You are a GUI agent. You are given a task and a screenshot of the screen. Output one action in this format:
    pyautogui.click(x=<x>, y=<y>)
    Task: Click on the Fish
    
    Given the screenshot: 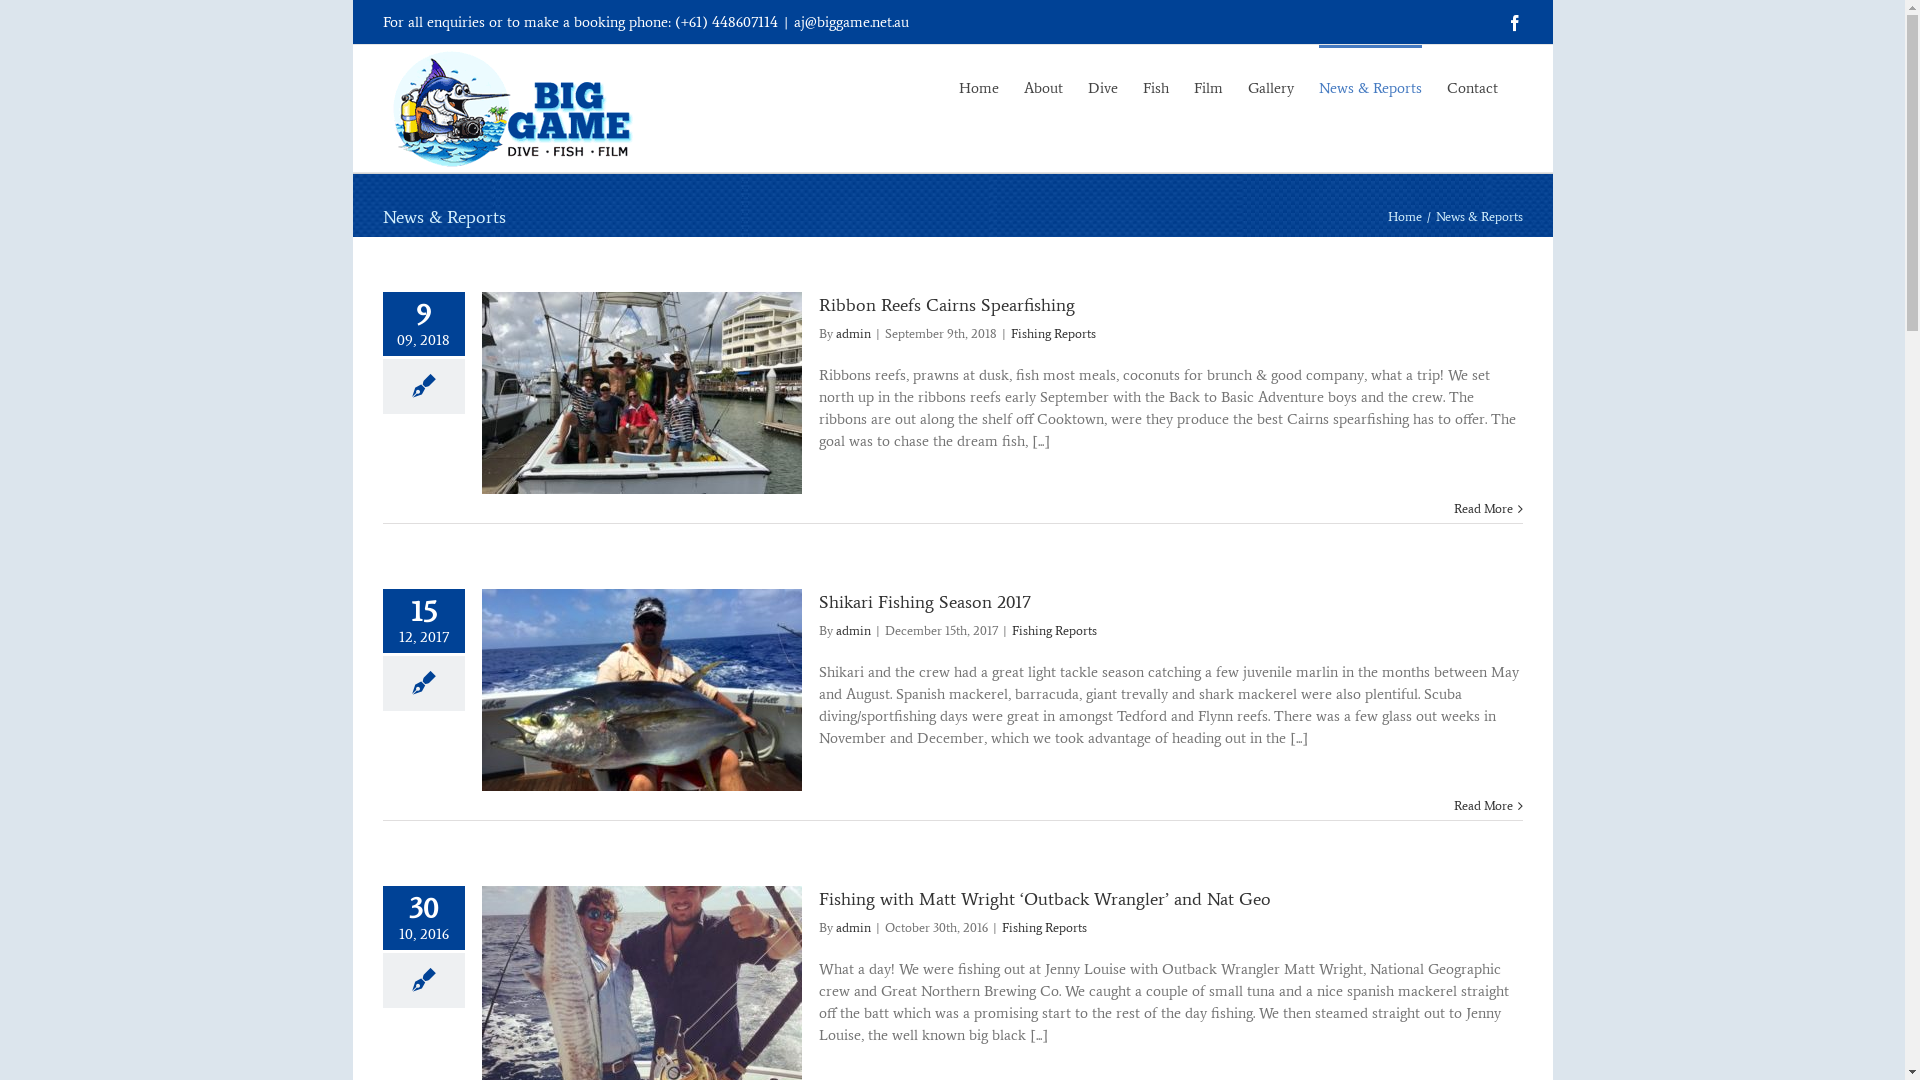 What is the action you would take?
    pyautogui.click(x=1155, y=86)
    